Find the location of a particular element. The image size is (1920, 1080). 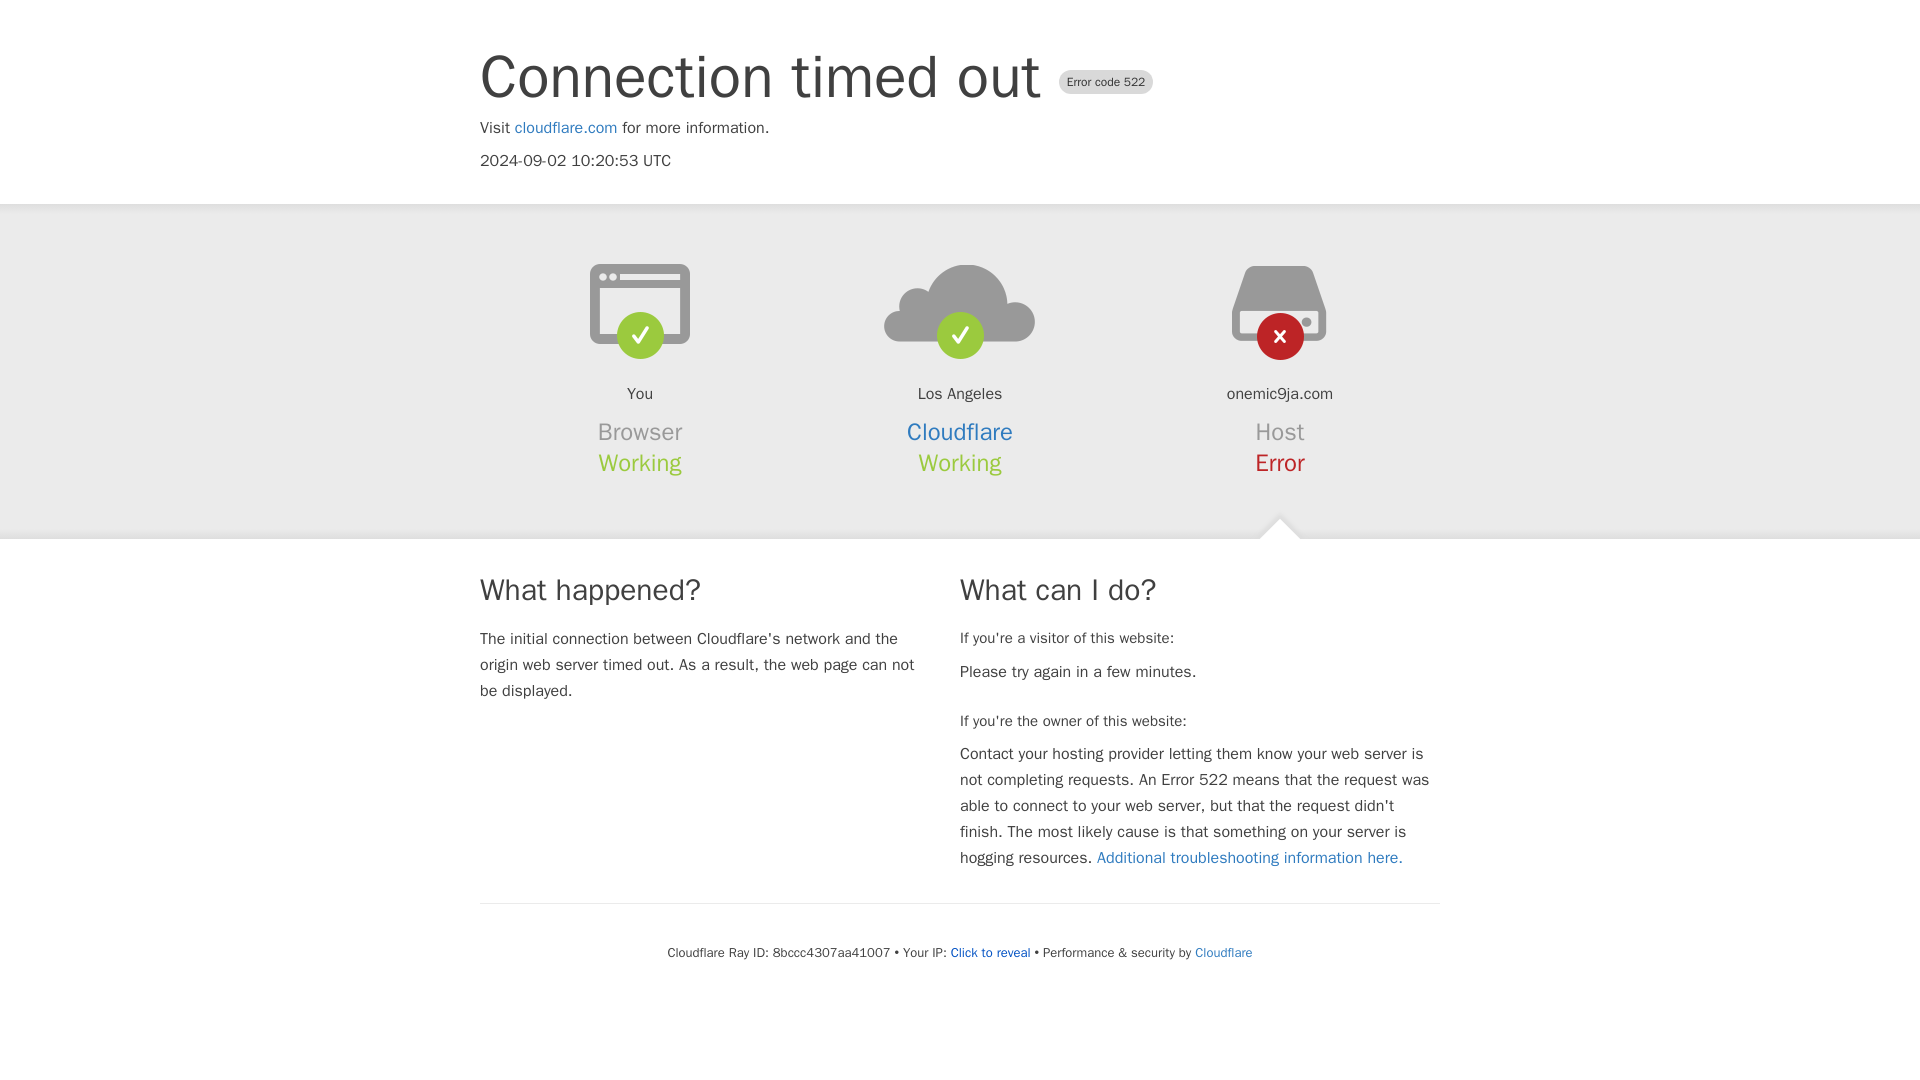

Click to reveal is located at coordinates (990, 952).